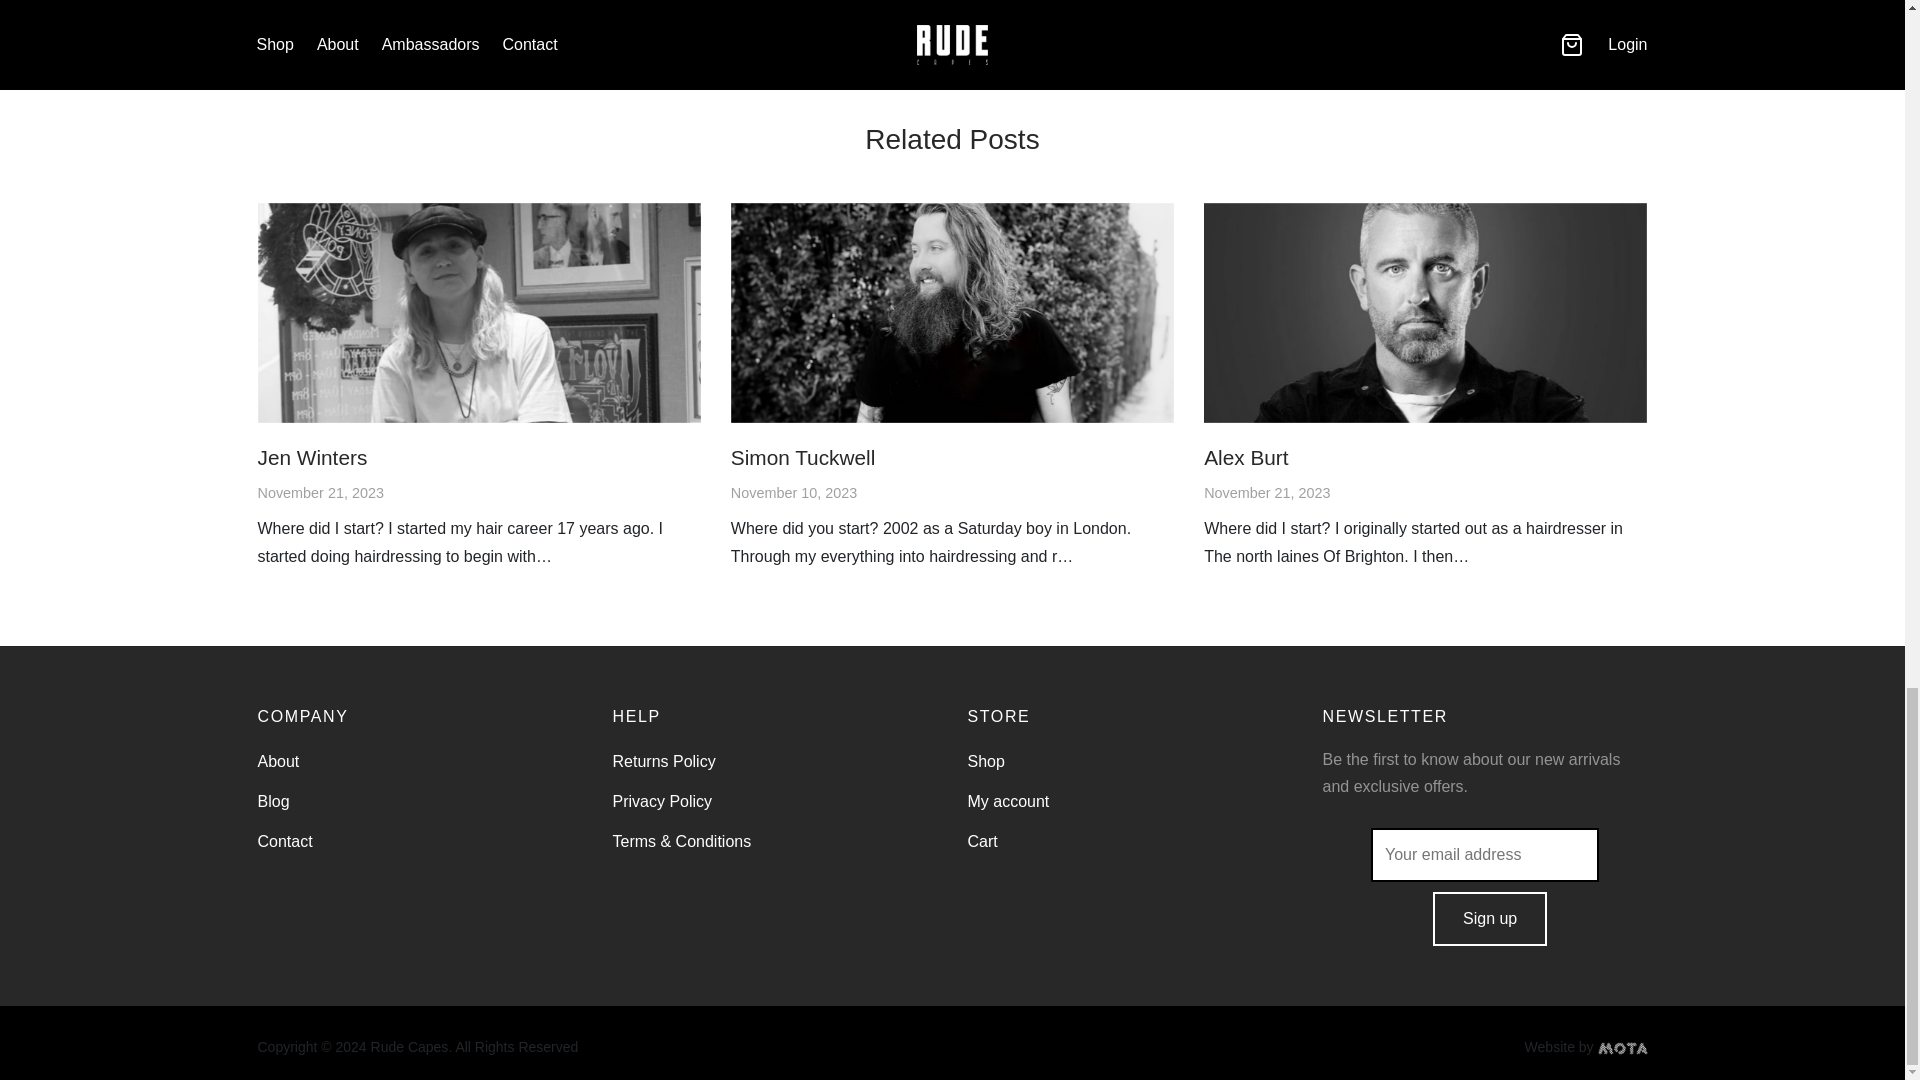 This screenshot has height=1080, width=1920. I want to click on November 10, 2023, so click(794, 492).